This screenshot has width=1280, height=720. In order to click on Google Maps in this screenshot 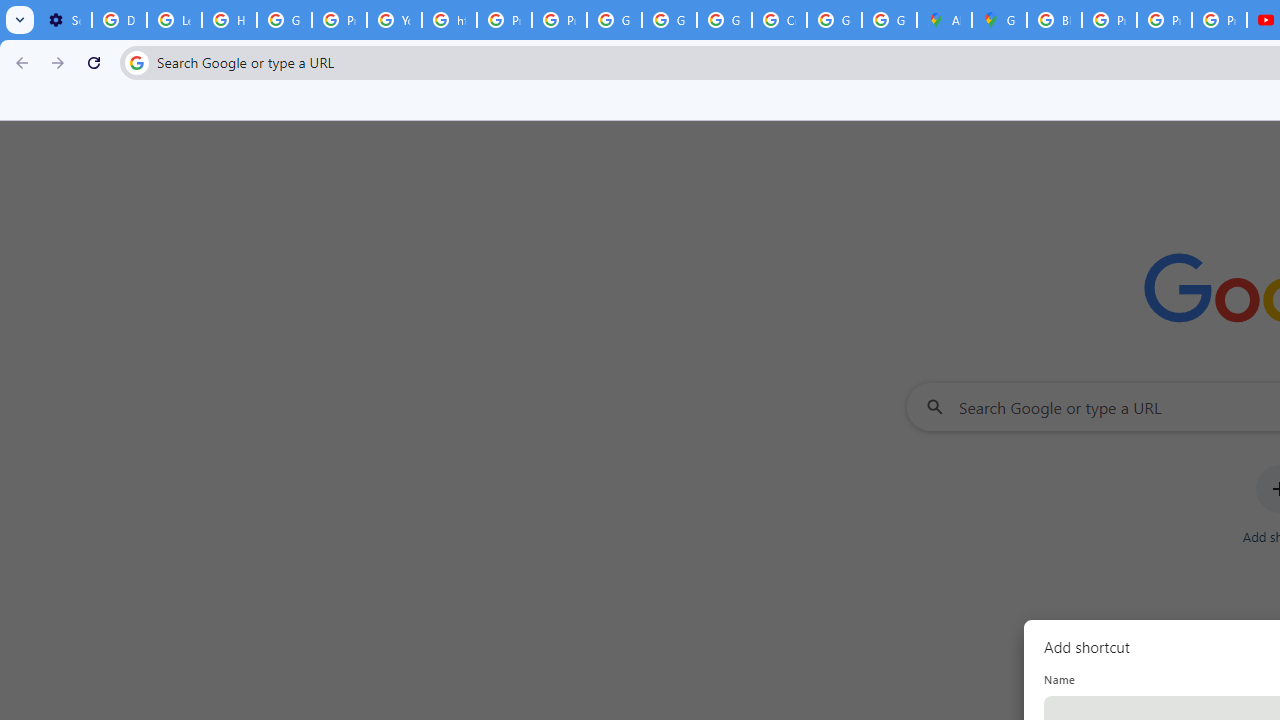, I will do `click(998, 20)`.